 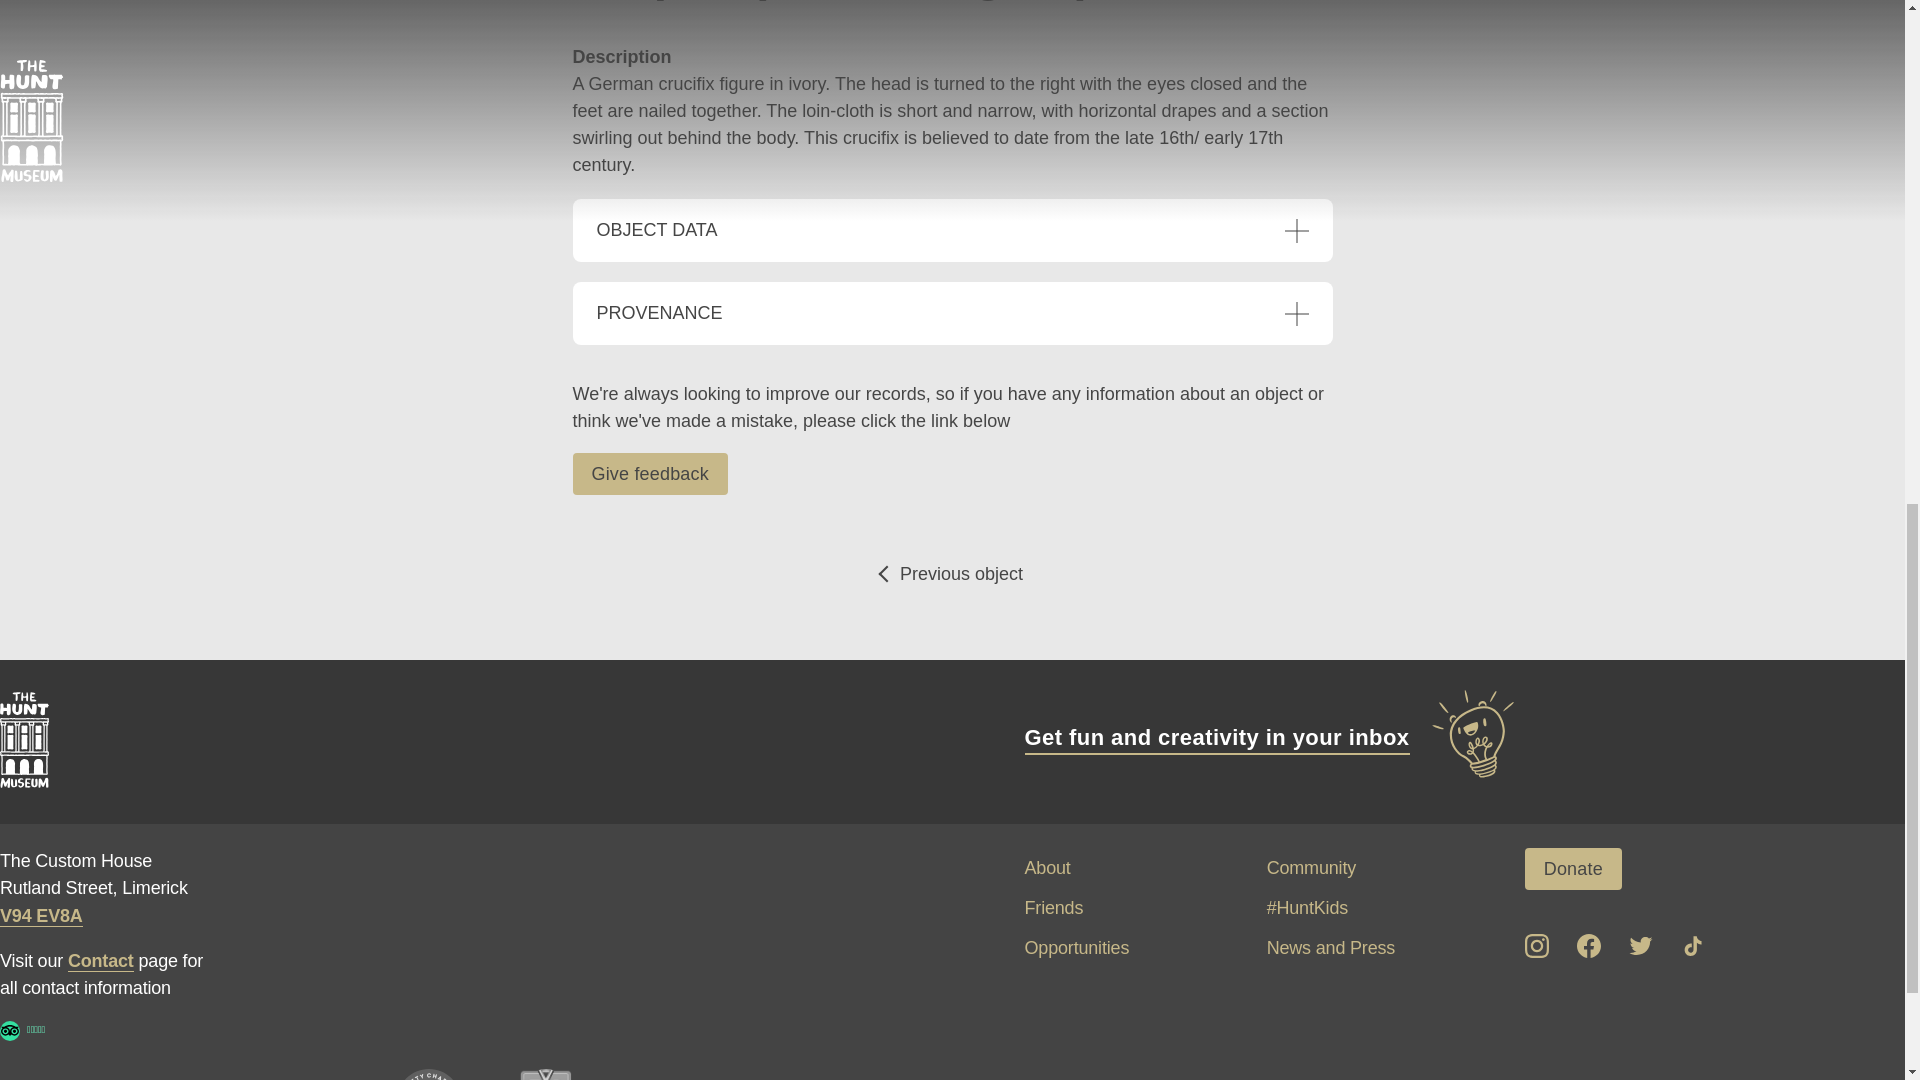 I want to click on V94 EV8A, so click(x=41, y=916).